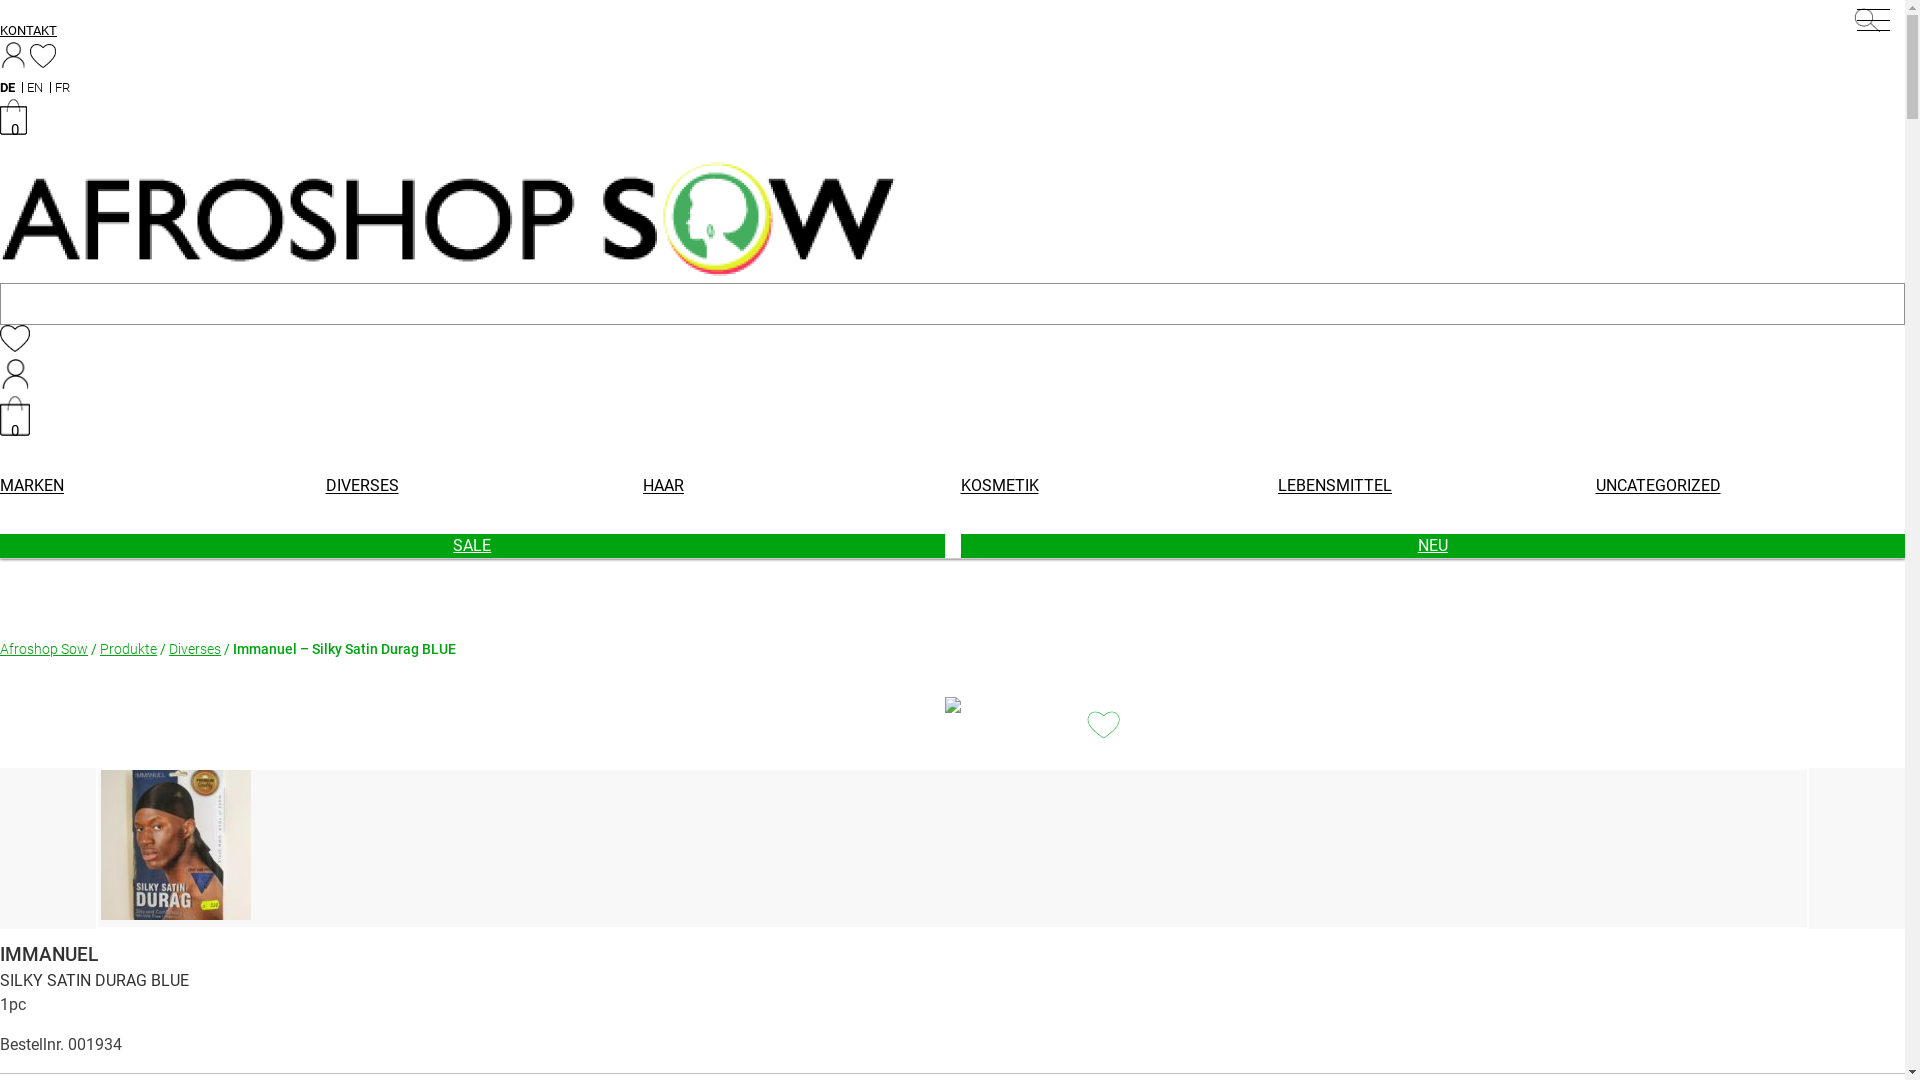 The width and height of the screenshot is (1920, 1080). Describe the element at coordinates (1335, 486) in the screenshot. I see `LEBENSMITTEL` at that location.